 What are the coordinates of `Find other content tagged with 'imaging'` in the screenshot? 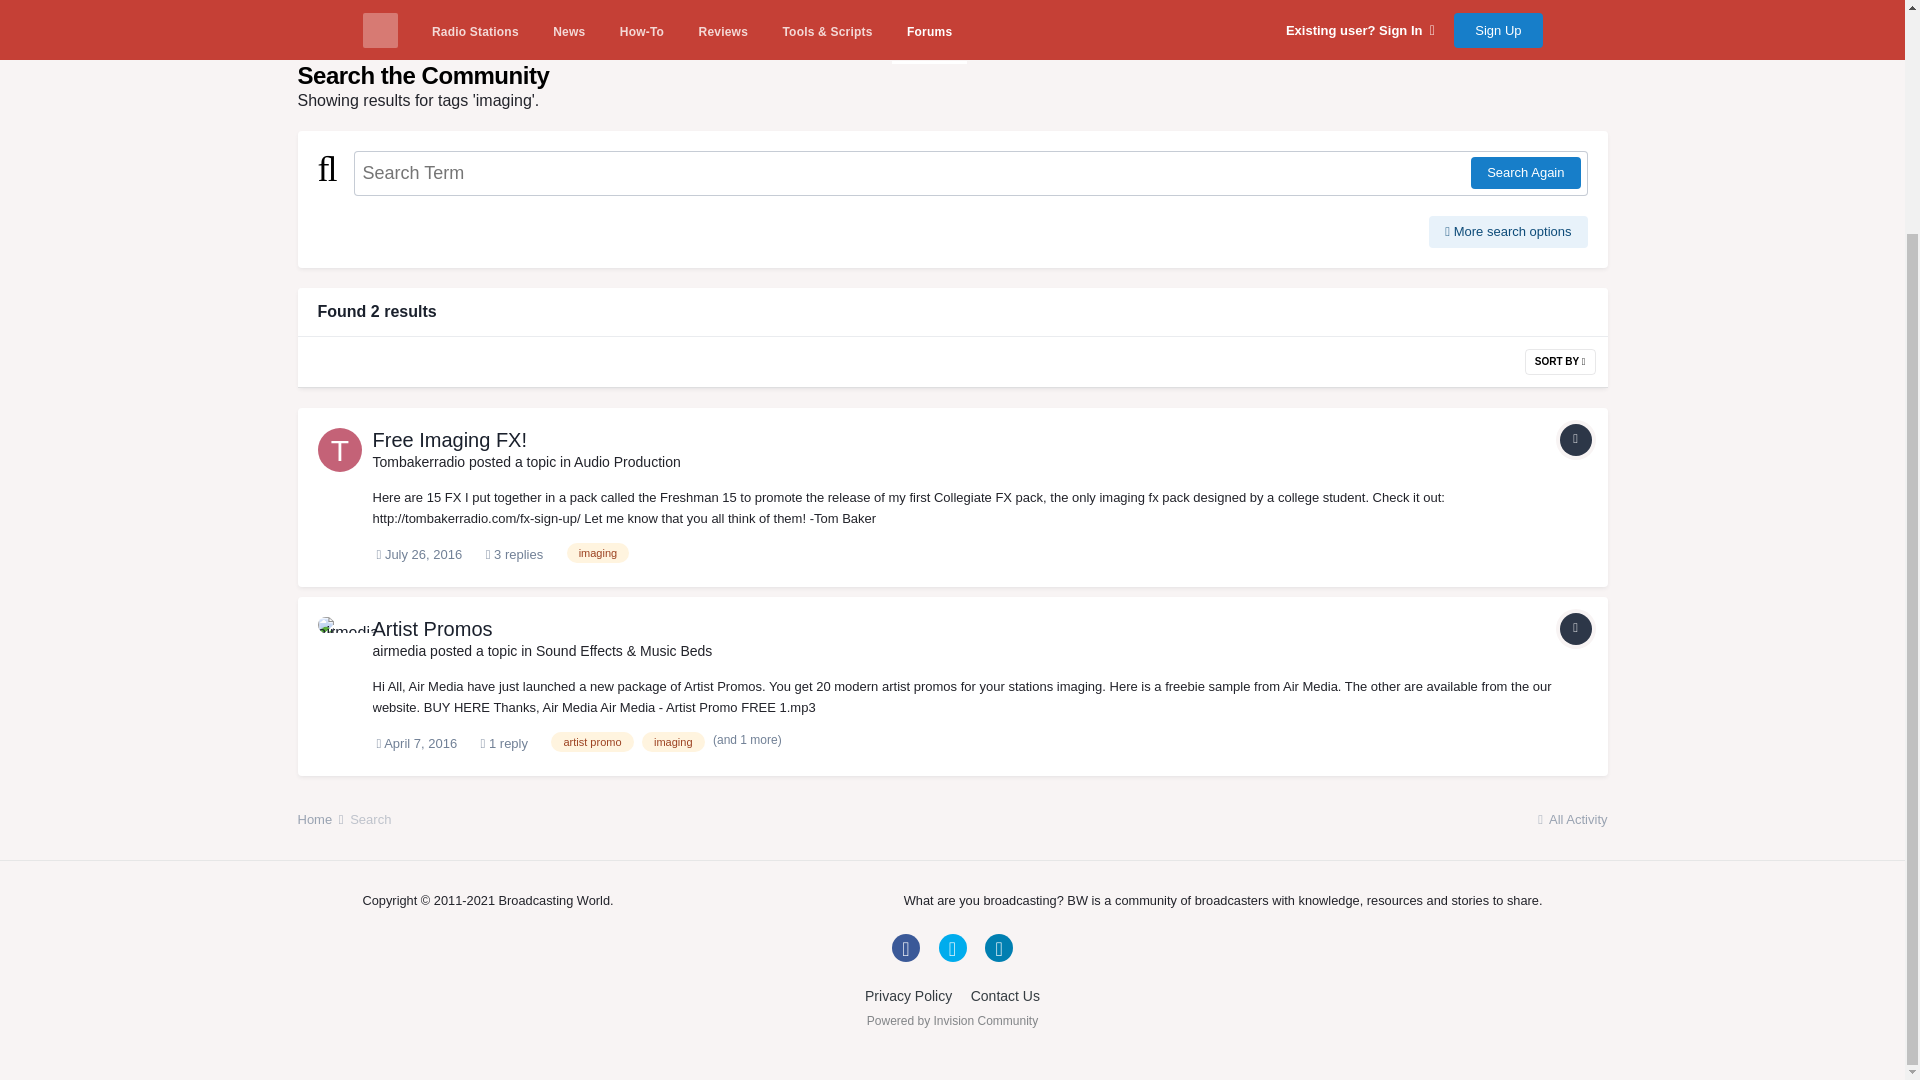 It's located at (598, 552).